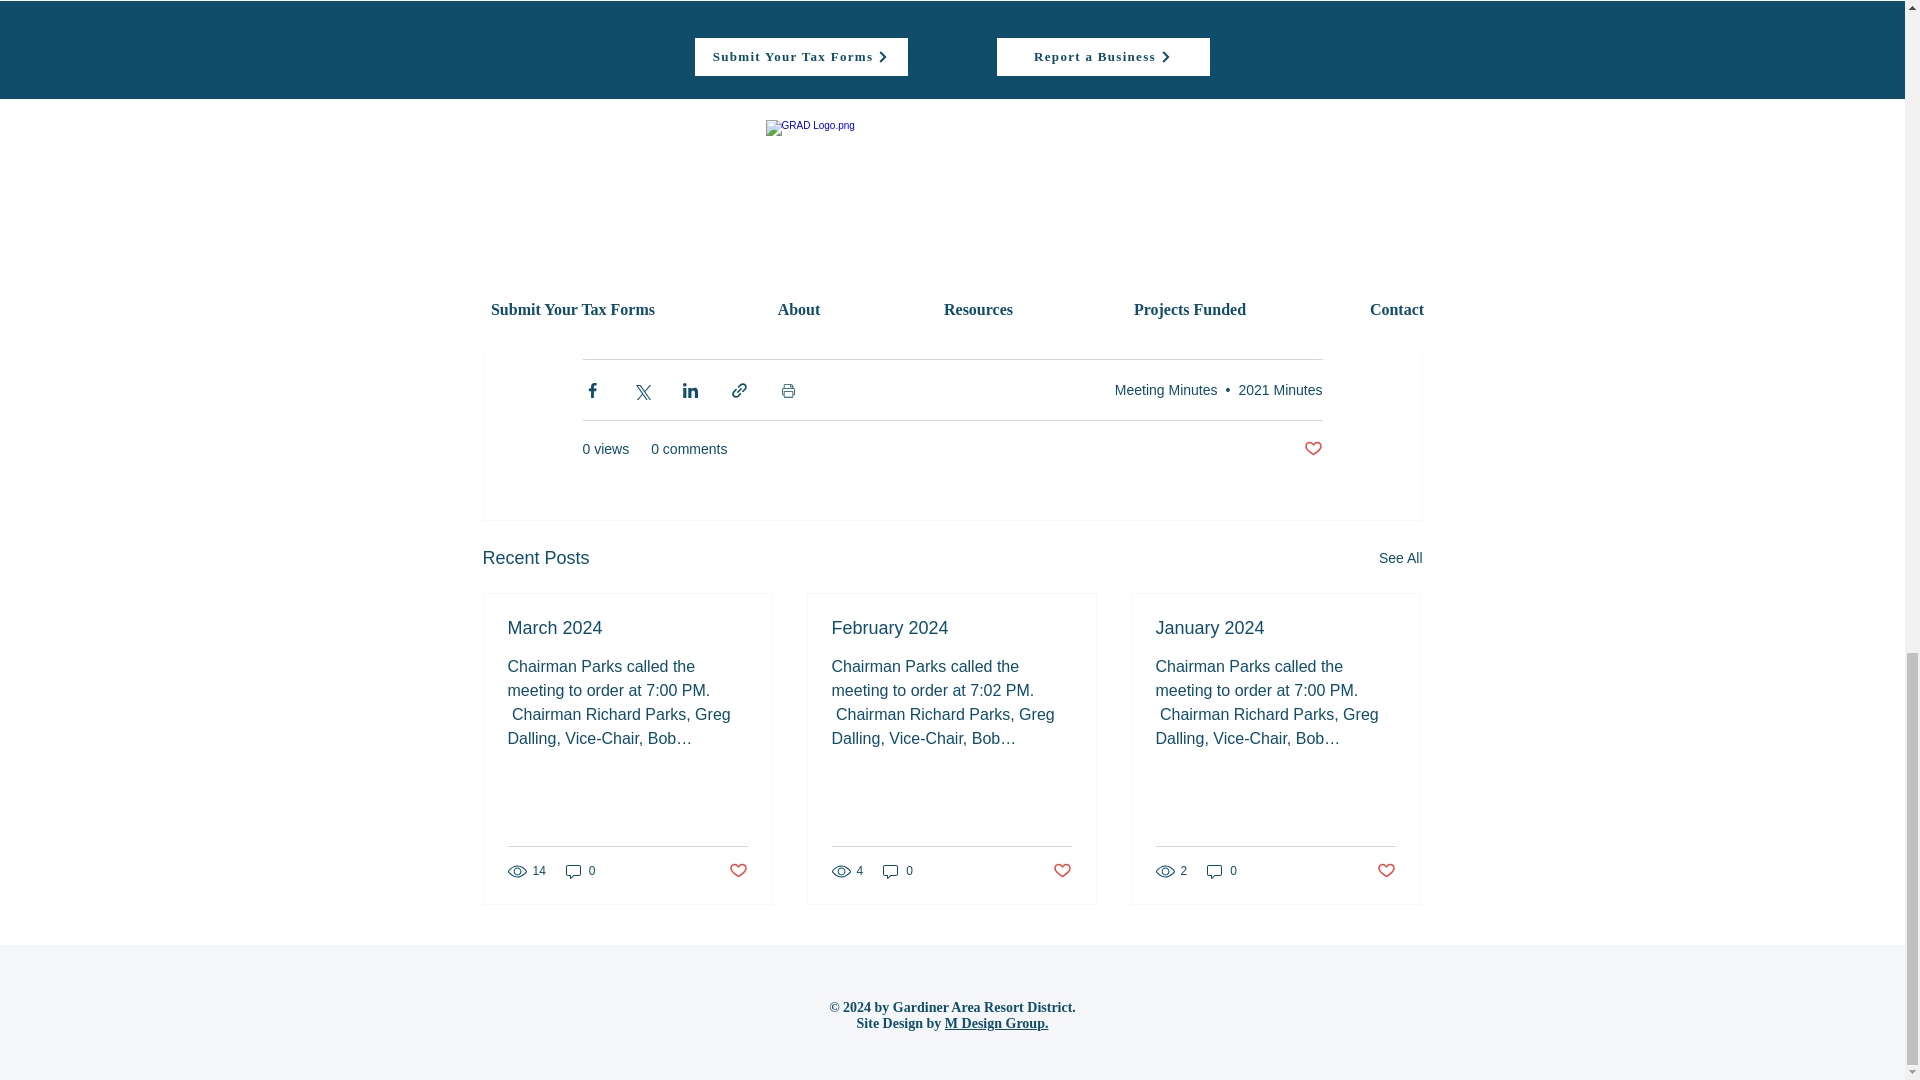  I want to click on 0, so click(1222, 870).